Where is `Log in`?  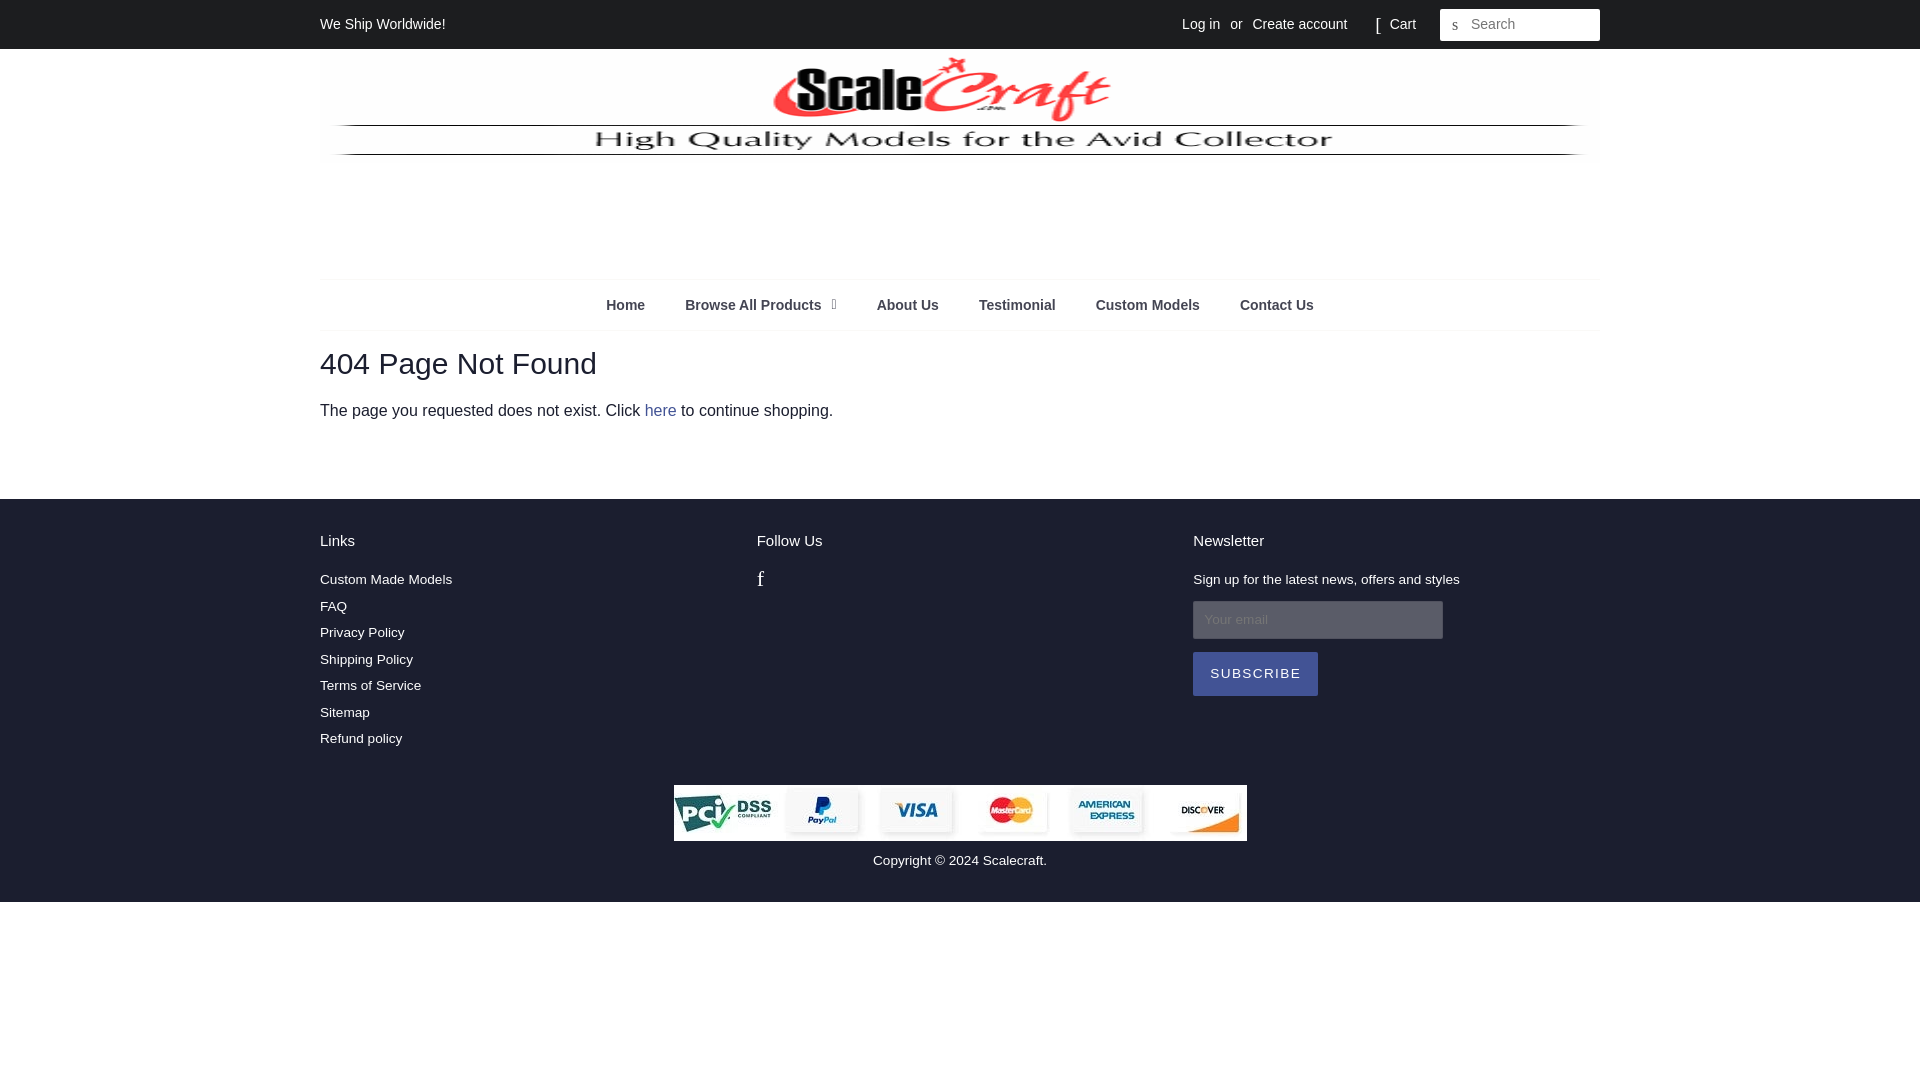
Log in is located at coordinates (1200, 24).